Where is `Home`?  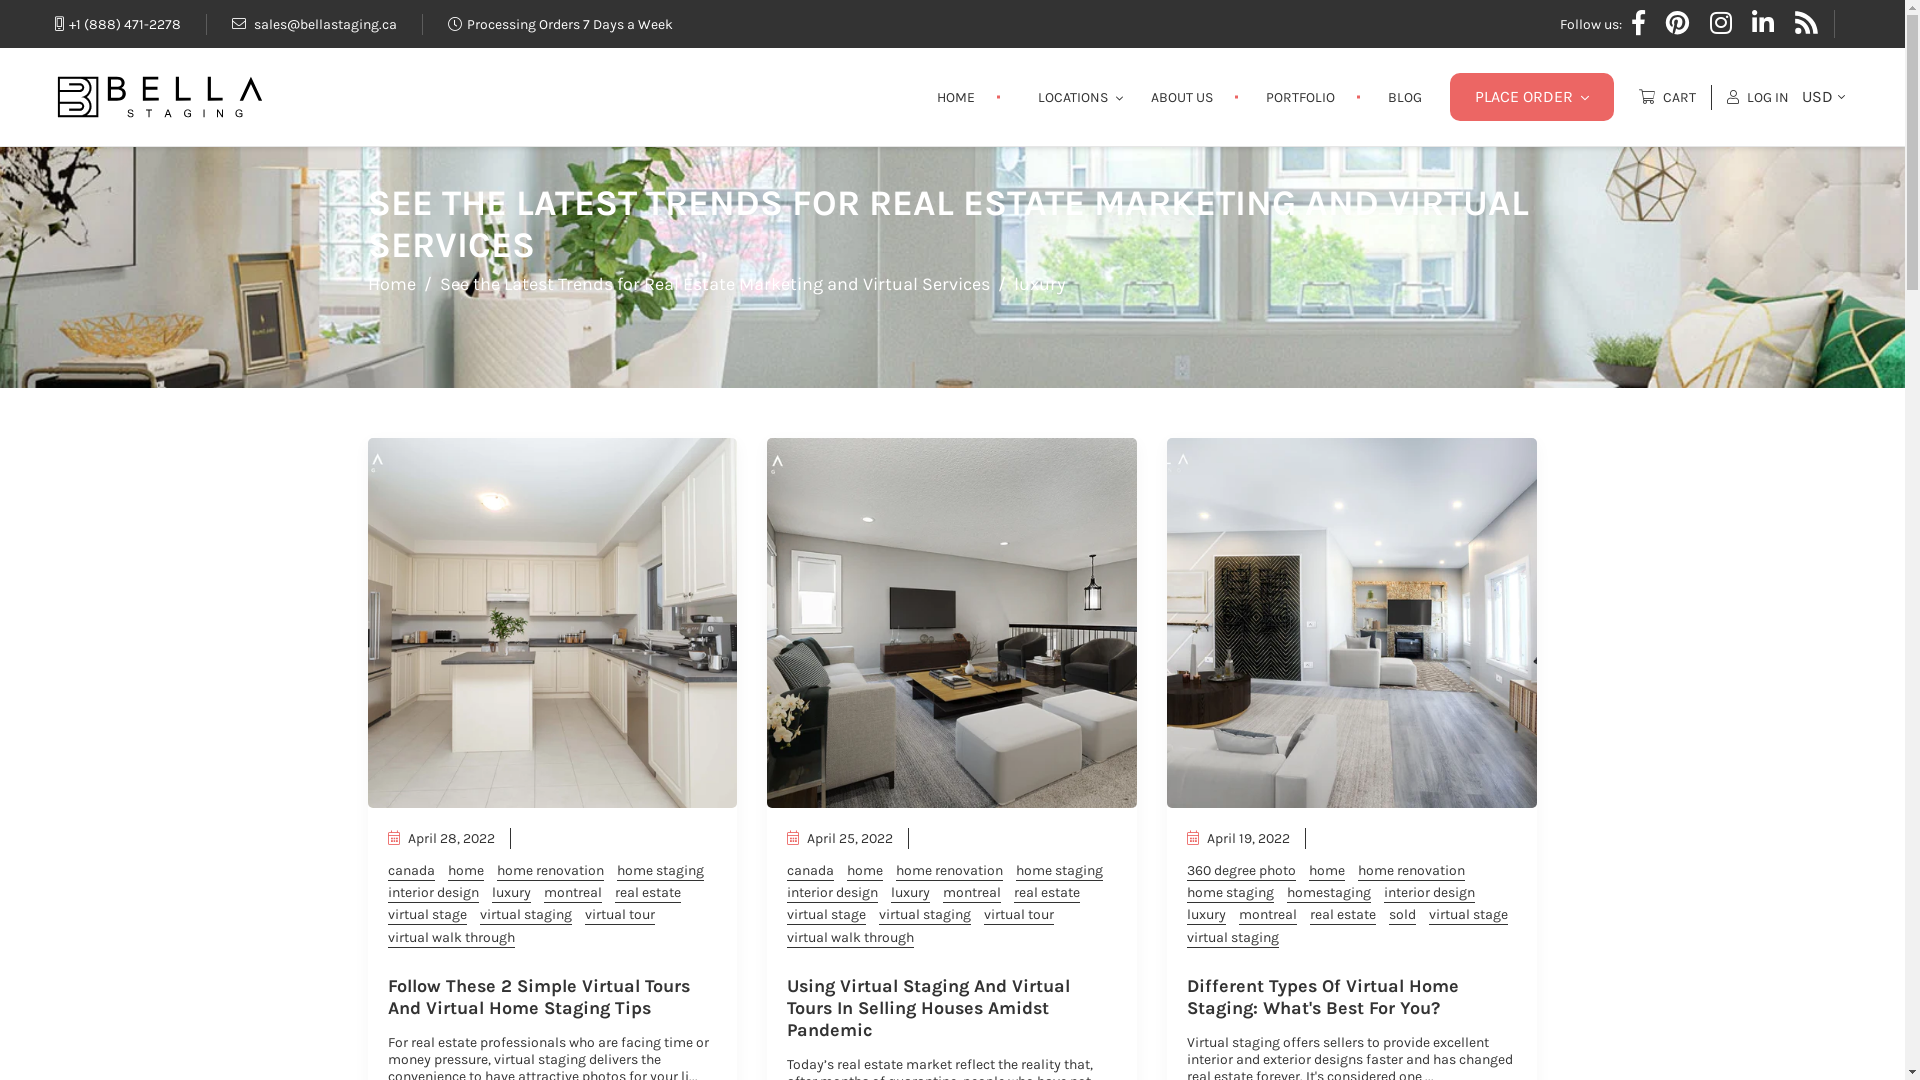 Home is located at coordinates (392, 284).